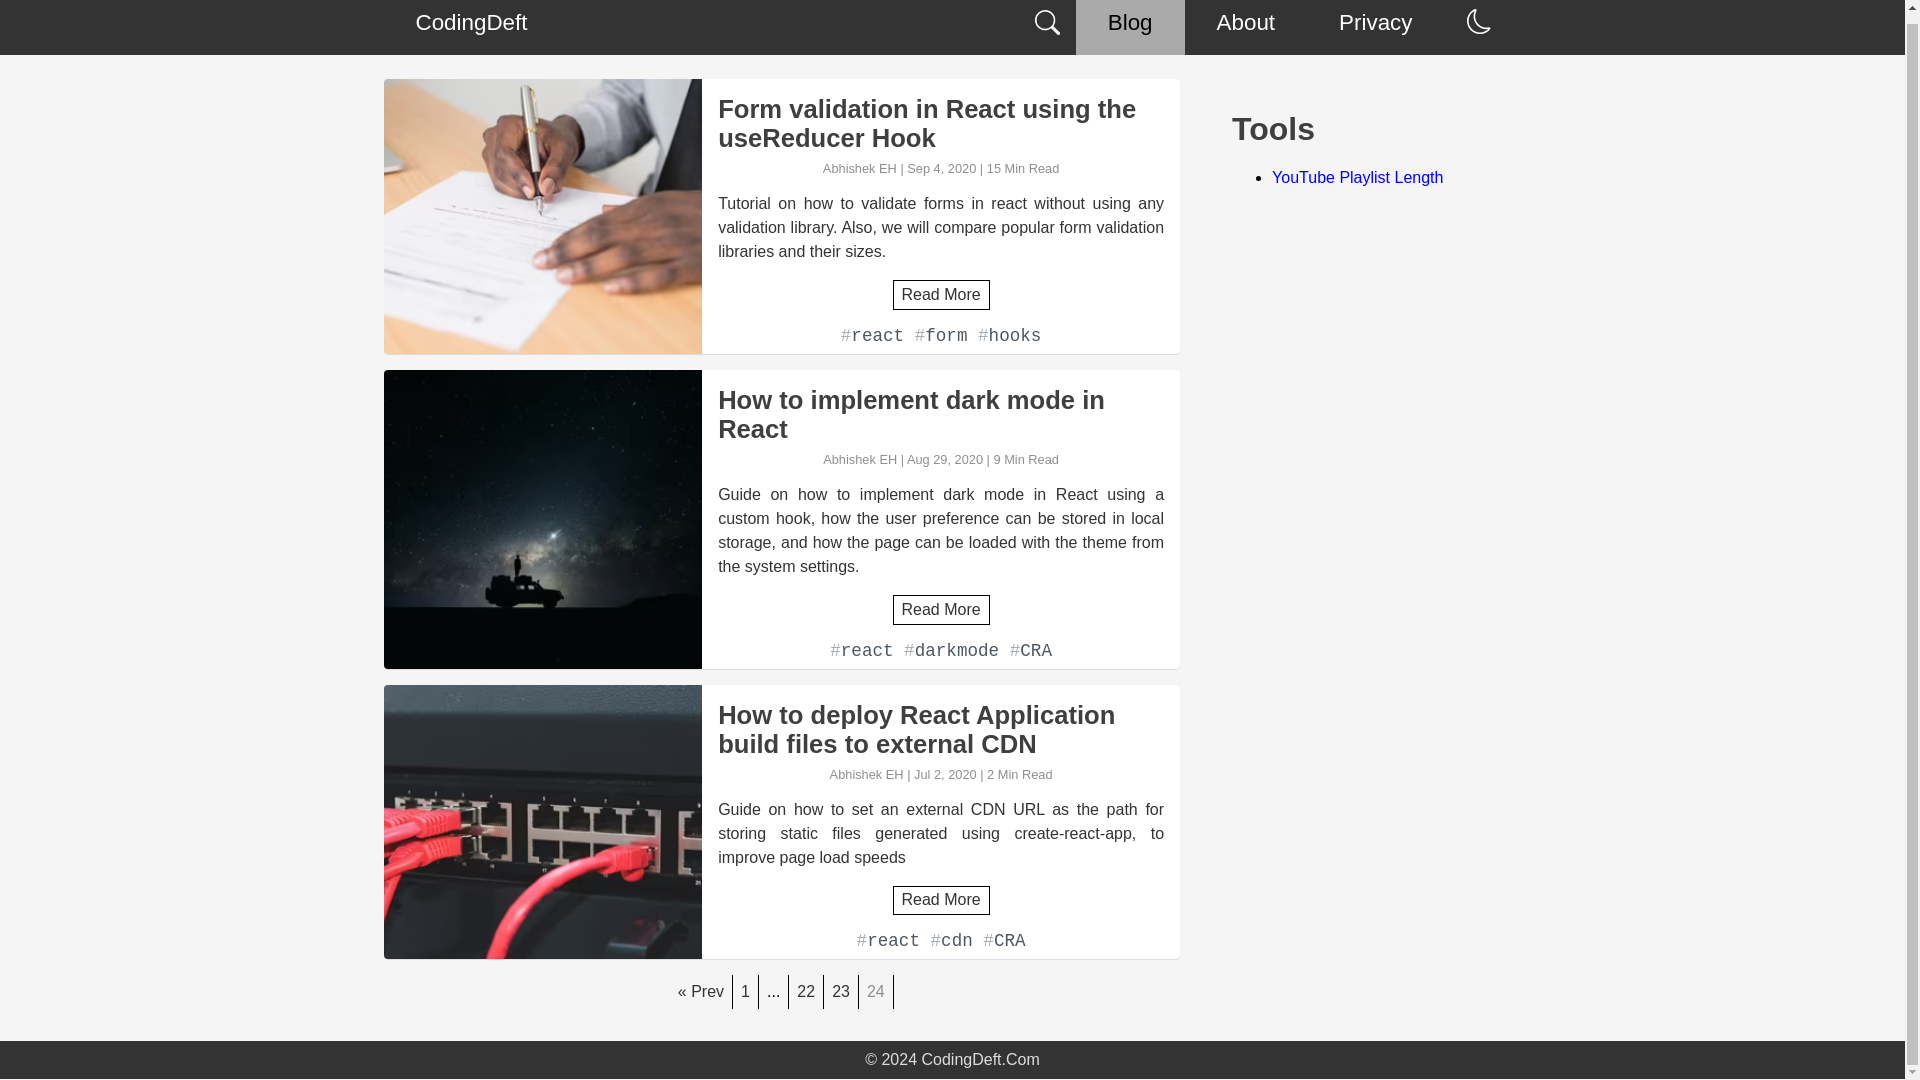  I want to click on 22, so click(806, 991).